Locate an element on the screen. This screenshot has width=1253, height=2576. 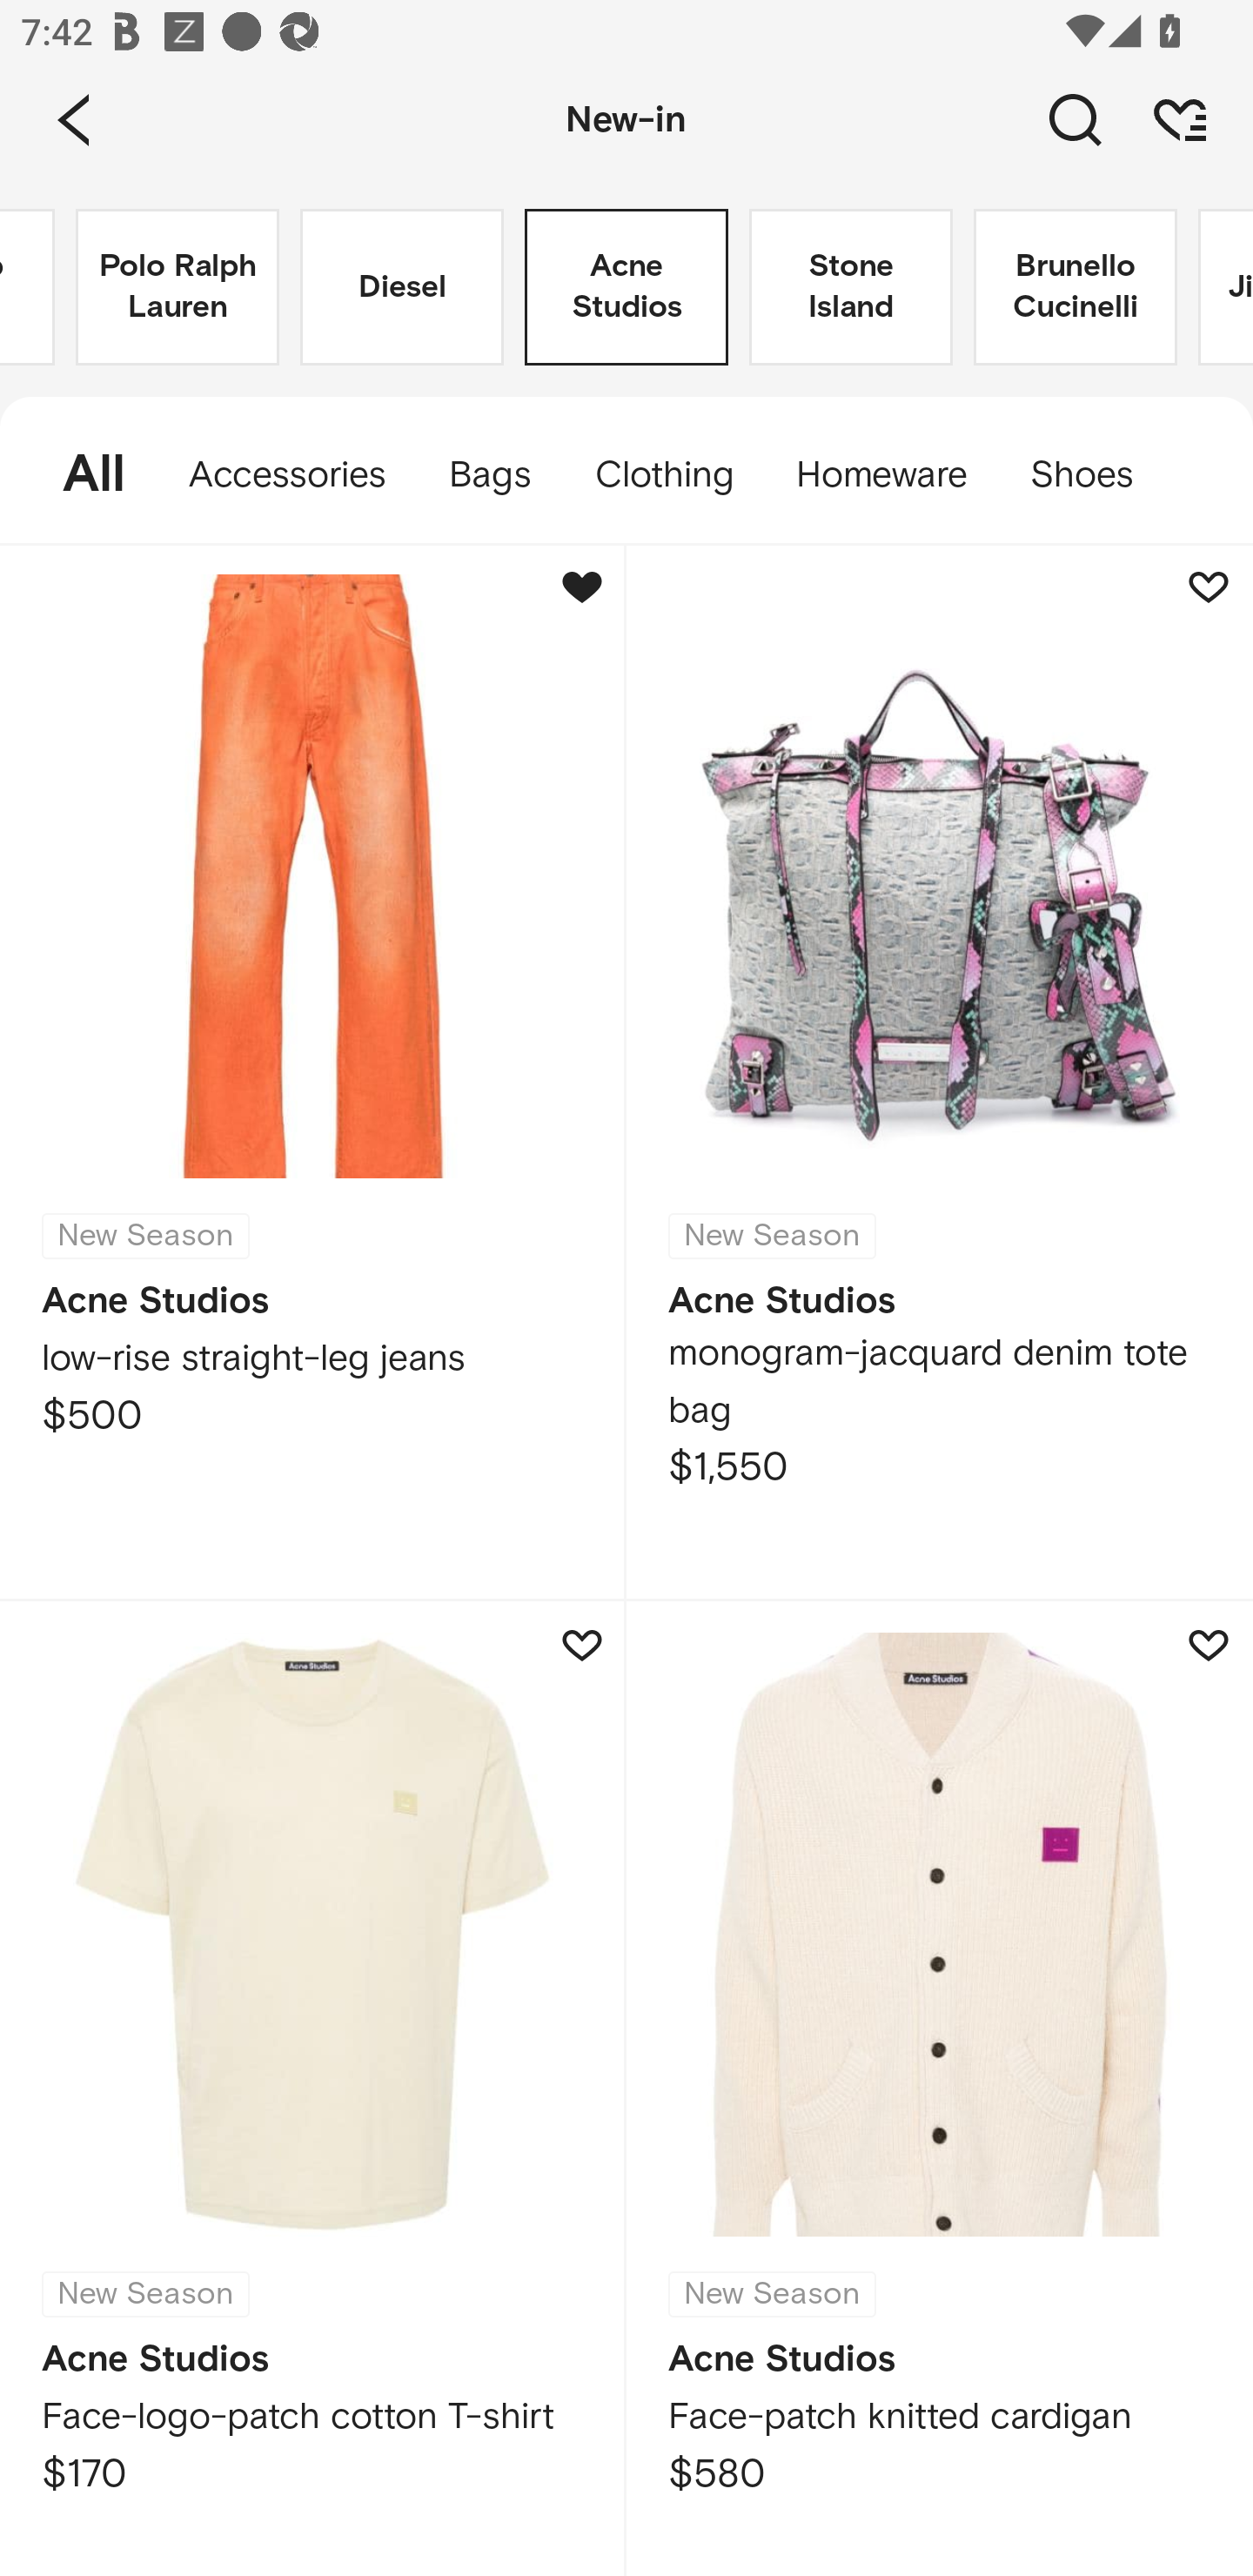
Diesel is located at coordinates (402, 287).